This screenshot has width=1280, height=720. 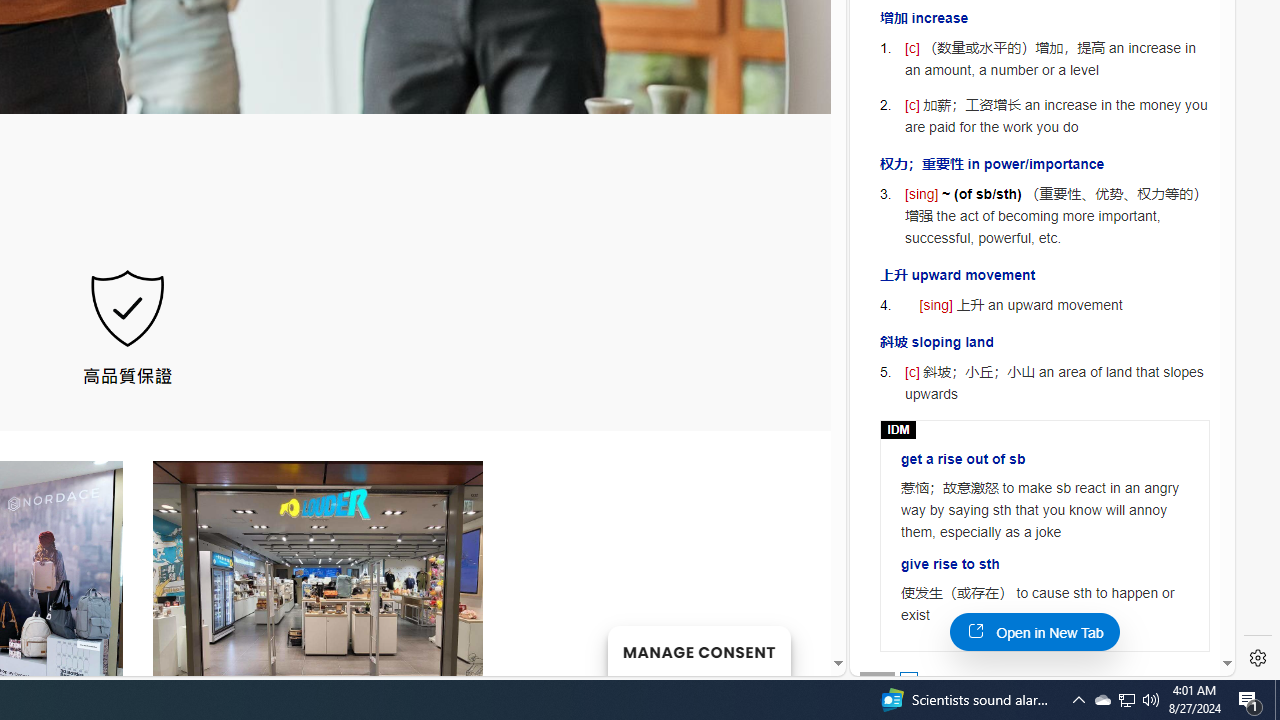 What do you see at coordinates (908, 680) in the screenshot?
I see `AutomationID: posbtn_1` at bounding box center [908, 680].